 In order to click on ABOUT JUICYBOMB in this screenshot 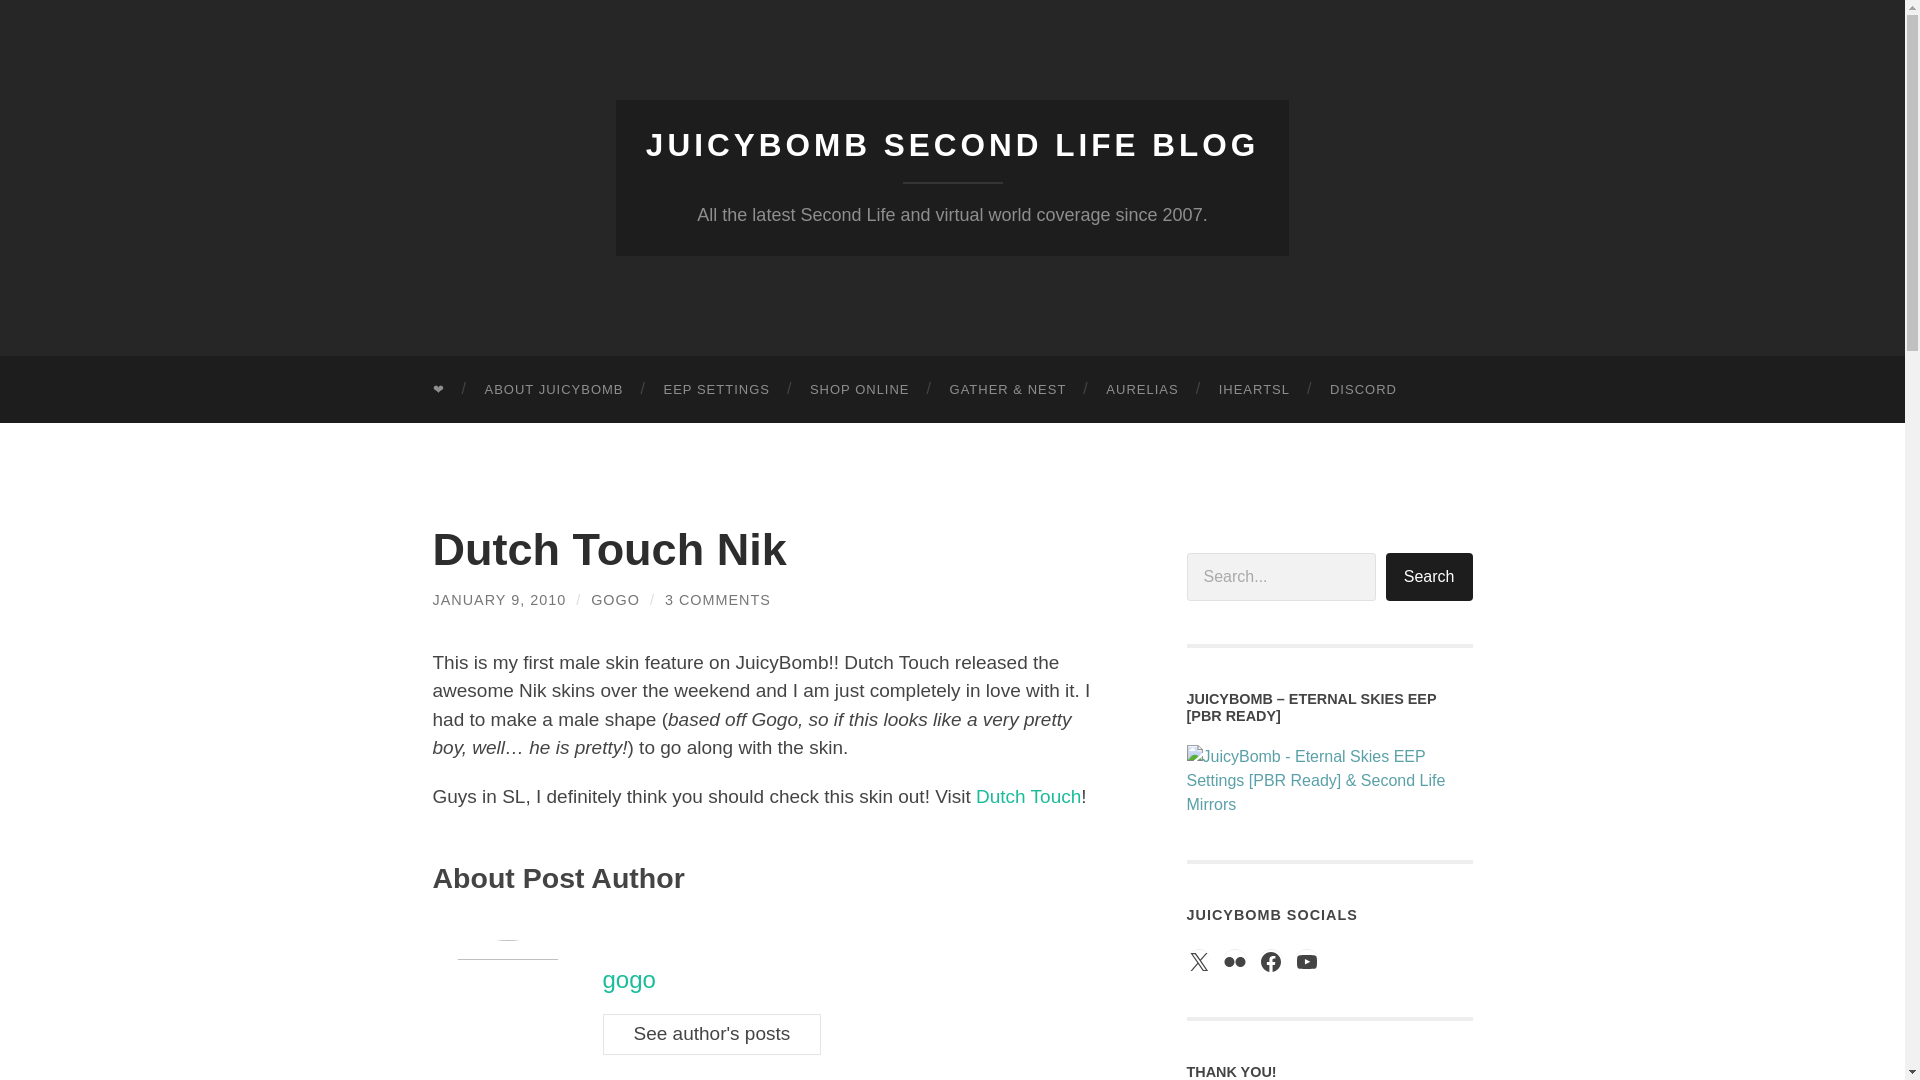, I will do `click(554, 390)`.